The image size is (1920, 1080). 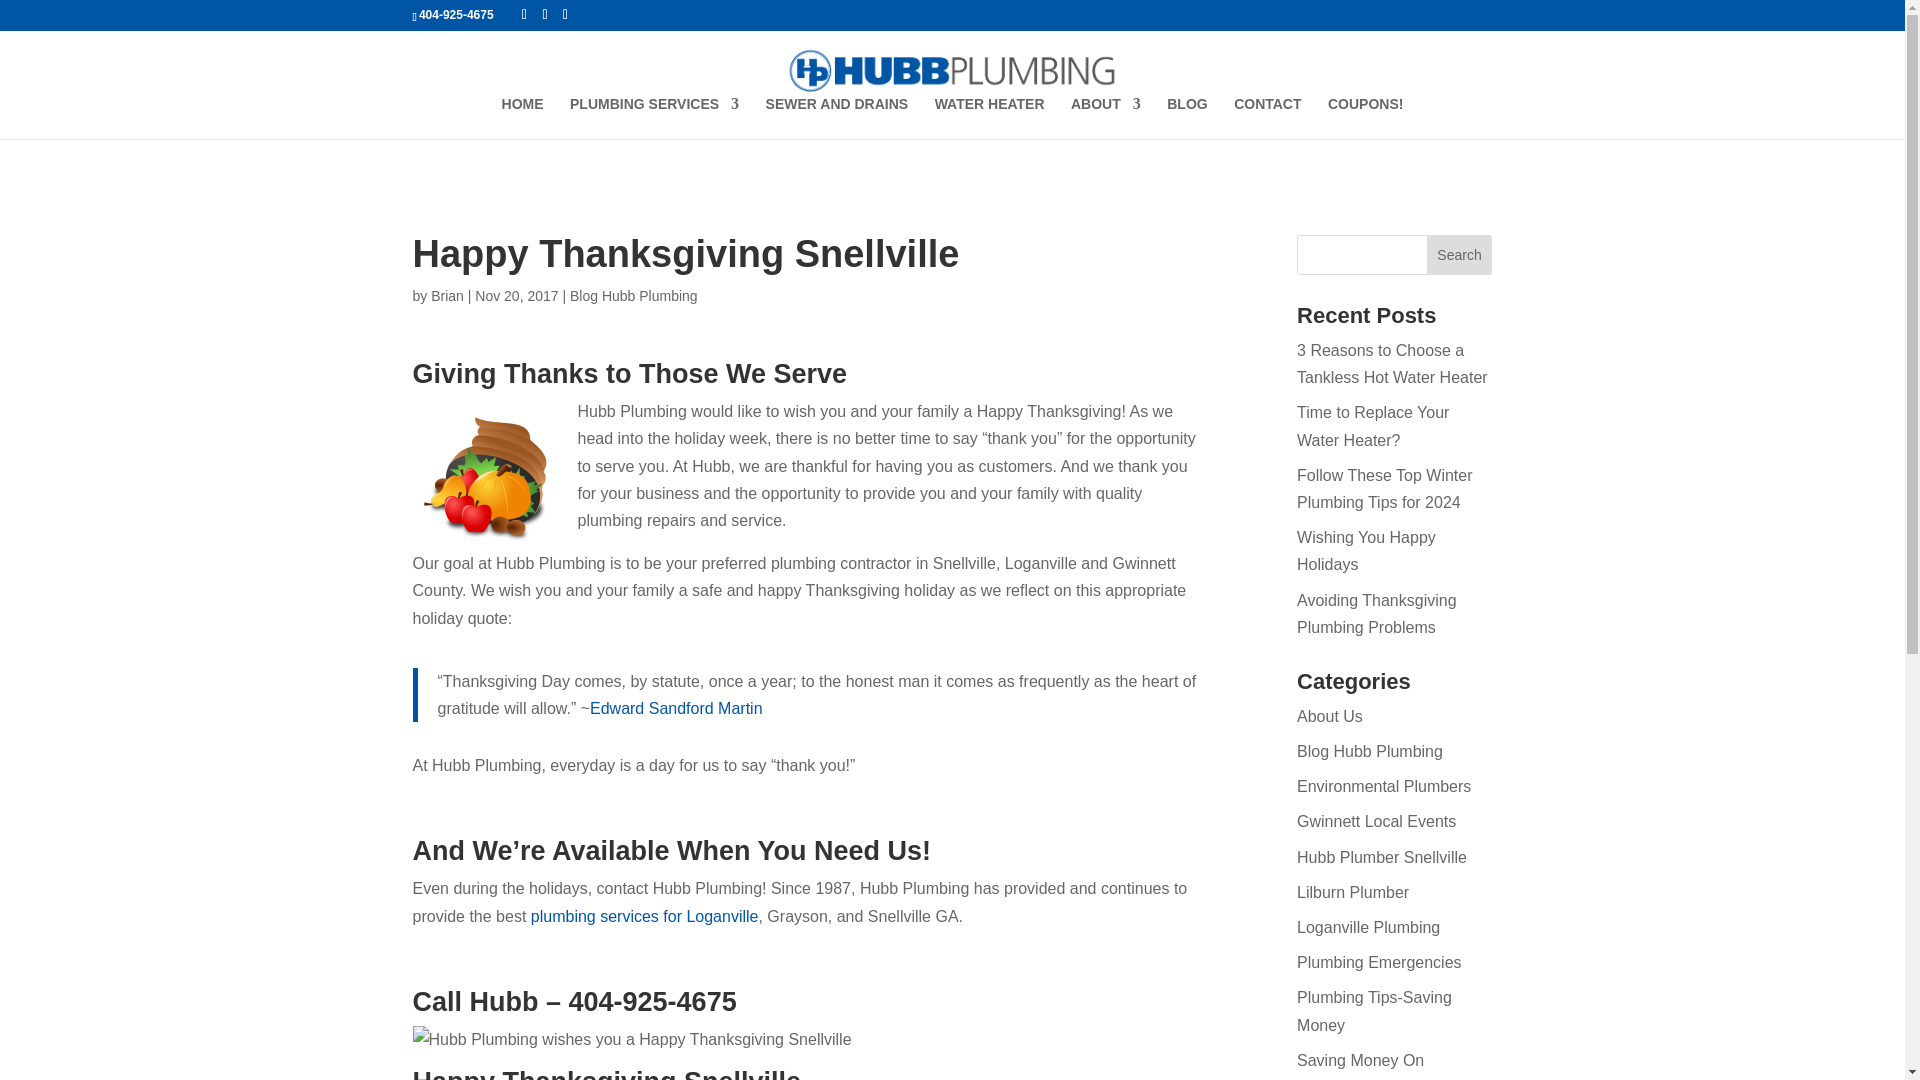 I want to click on COUPONS!, so click(x=1366, y=118).